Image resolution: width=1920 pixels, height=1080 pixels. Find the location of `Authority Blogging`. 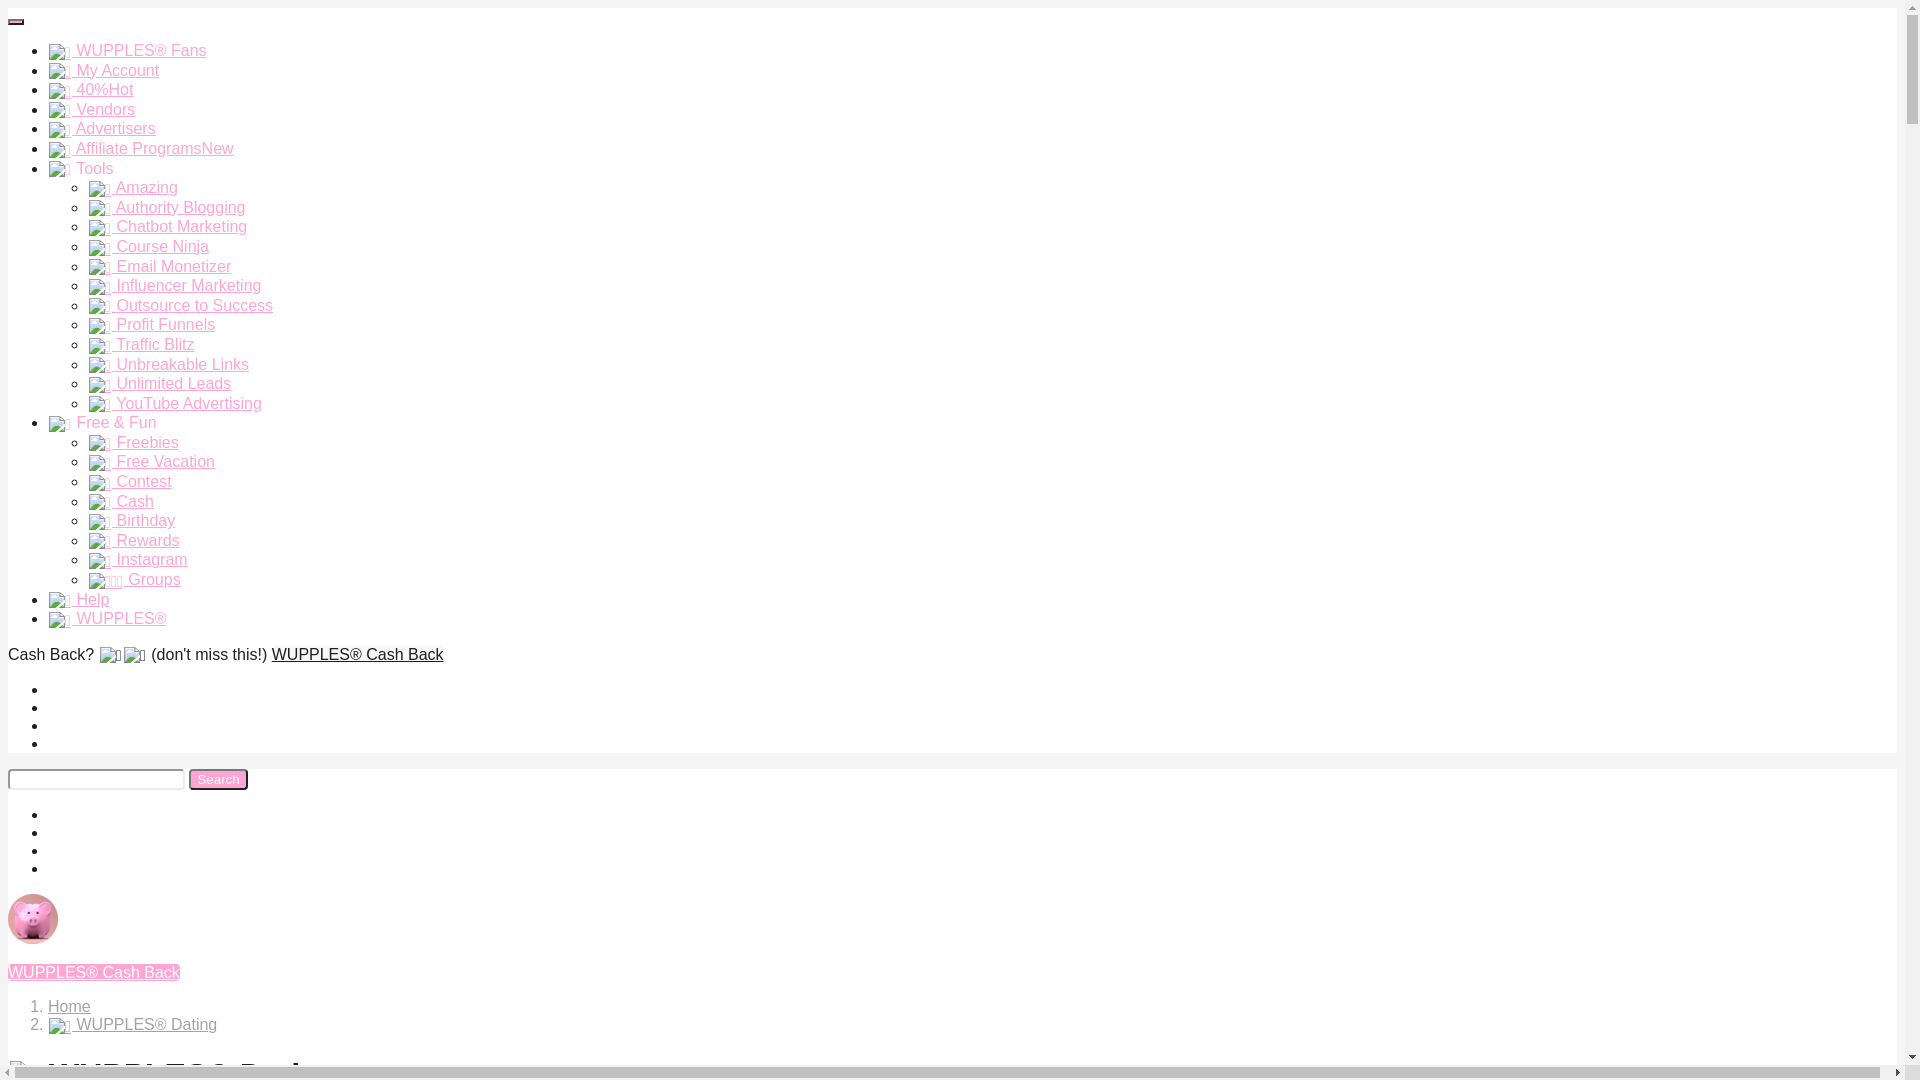

Authority Blogging is located at coordinates (166, 208).